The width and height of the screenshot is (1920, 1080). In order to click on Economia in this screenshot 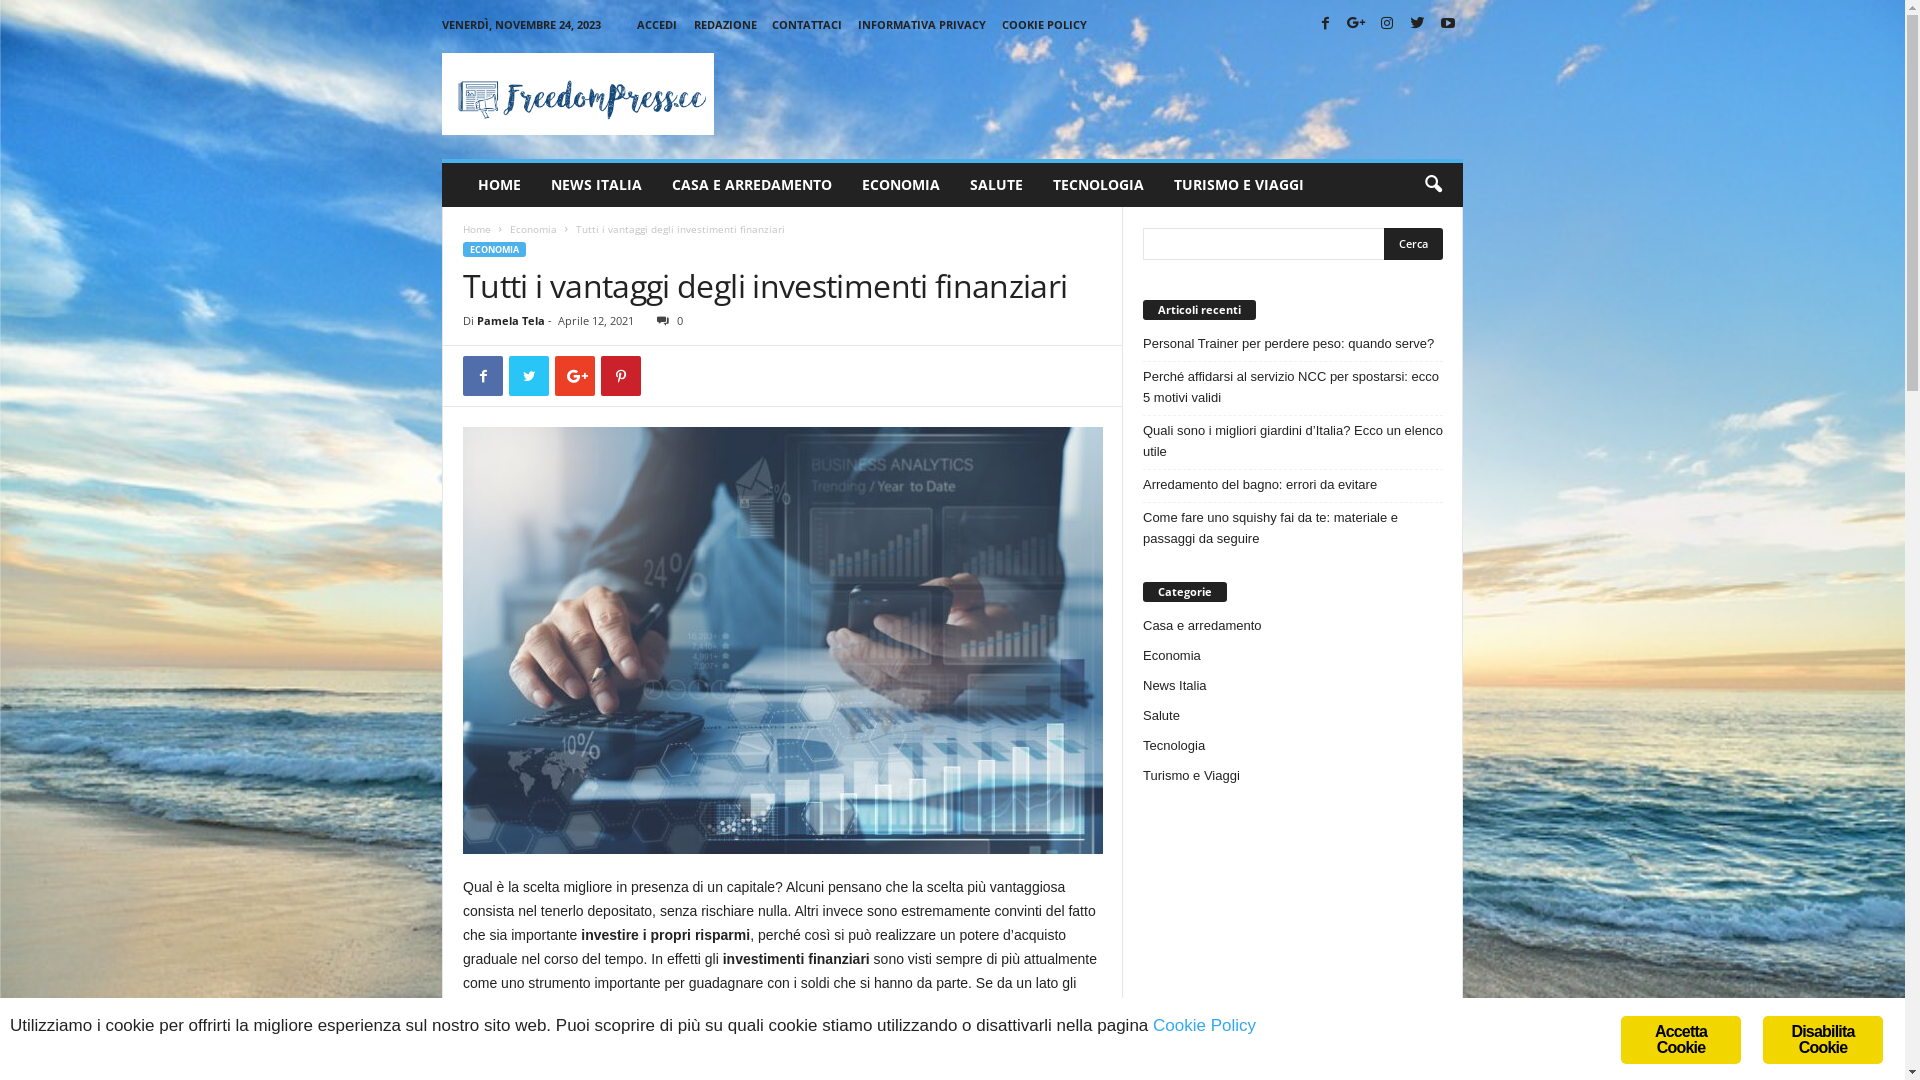, I will do `click(1172, 656)`.